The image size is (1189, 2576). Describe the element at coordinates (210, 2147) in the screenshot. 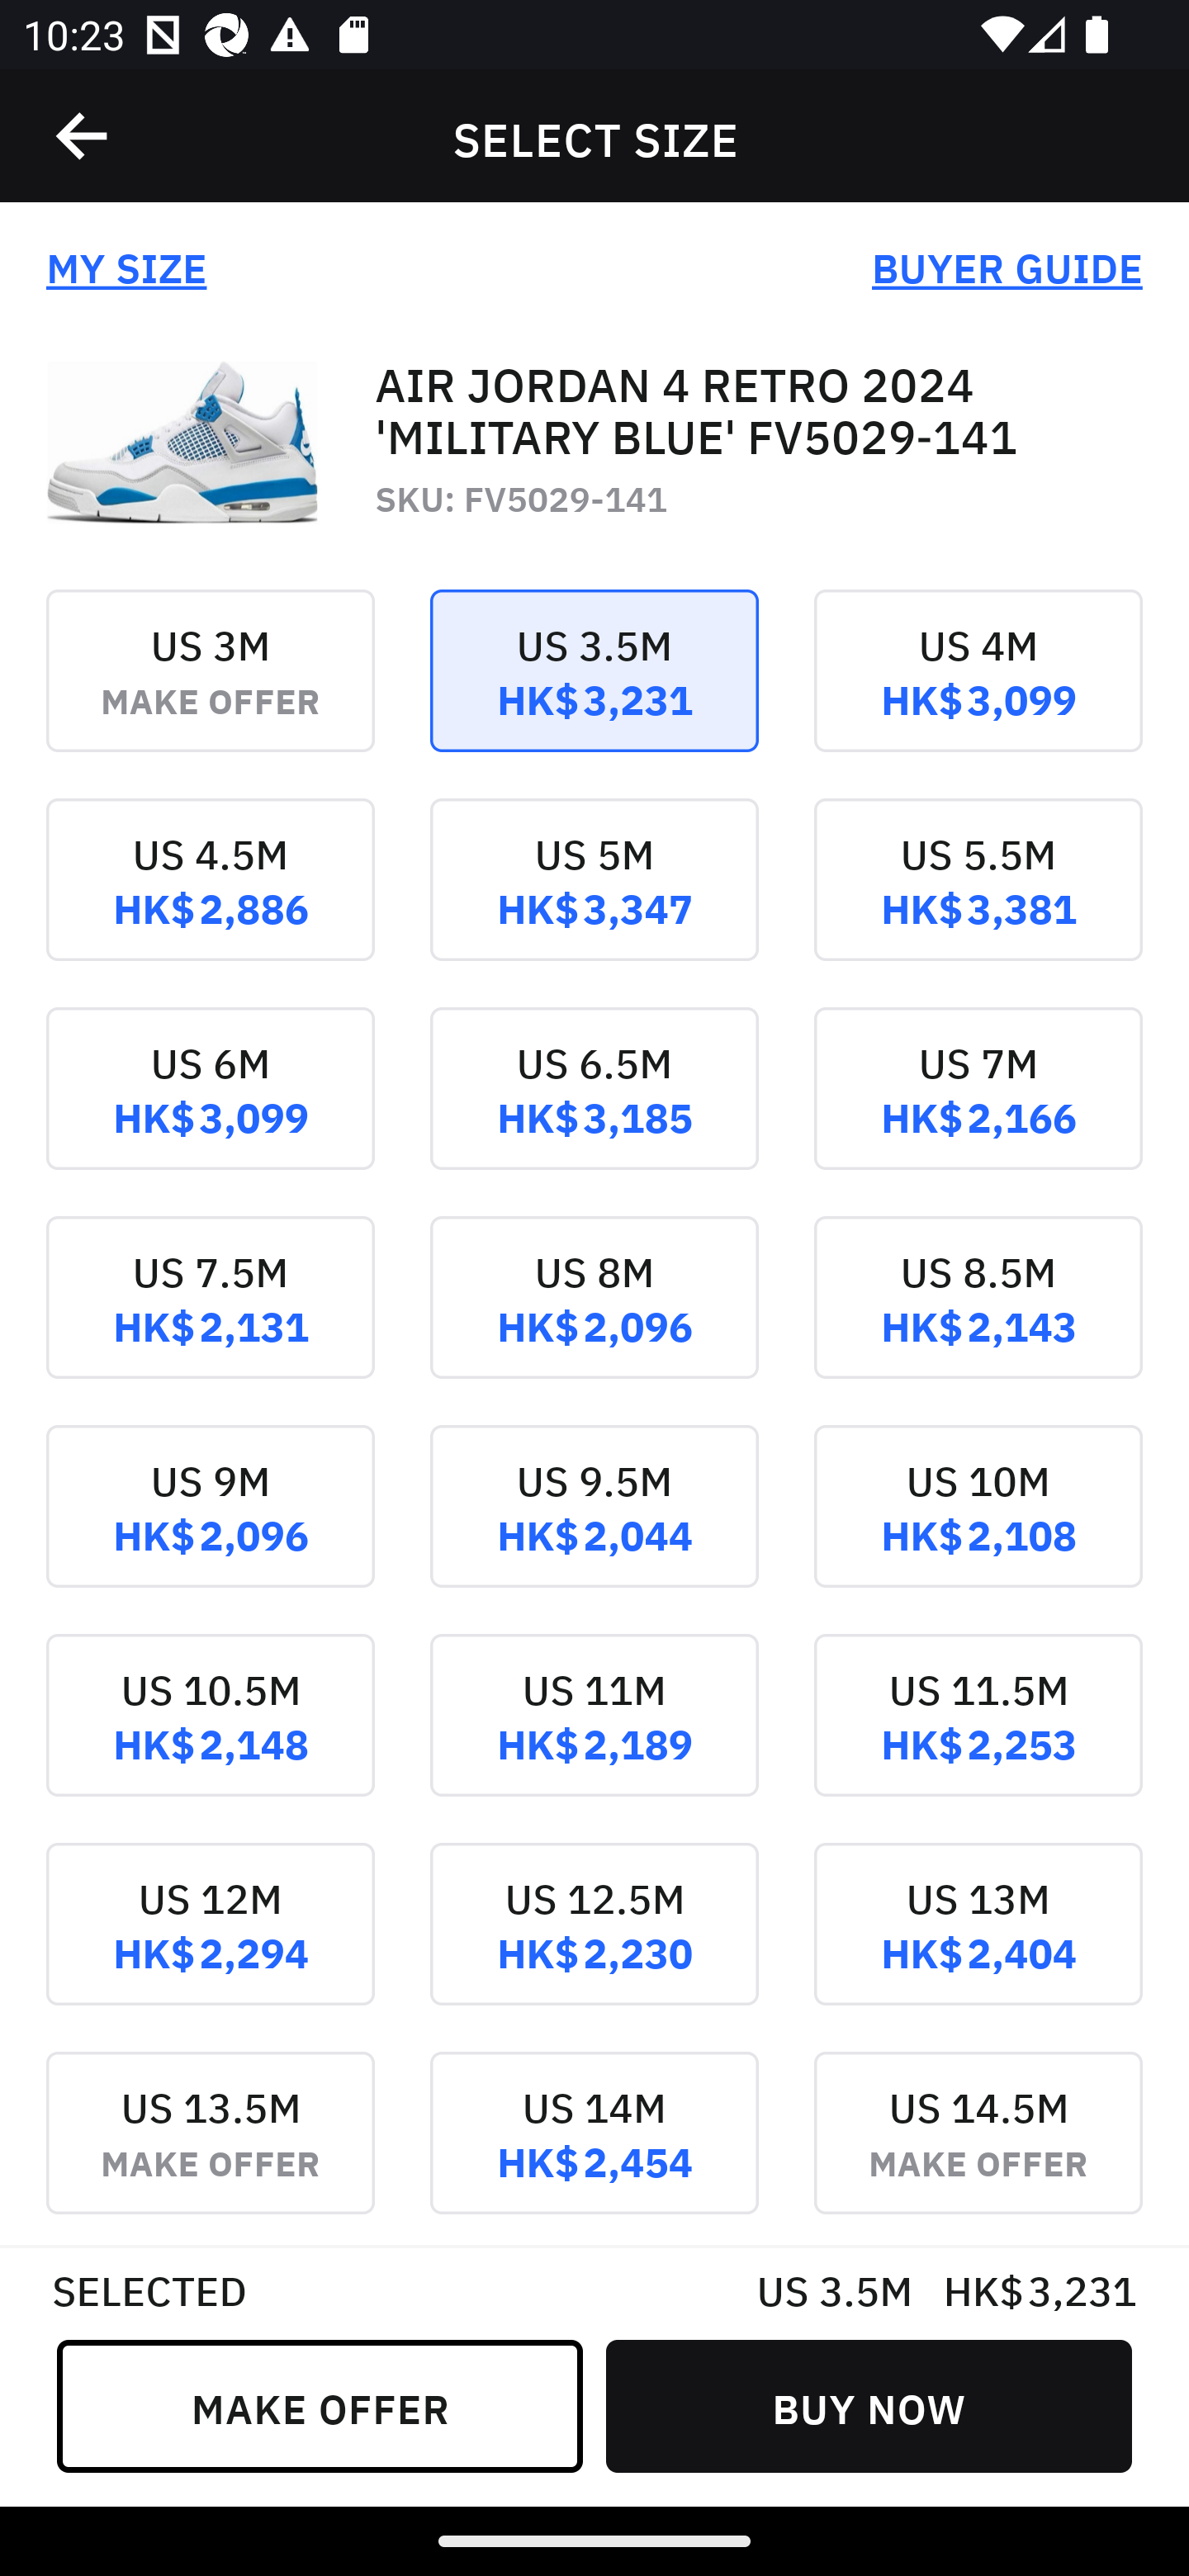

I see `US 13.5M MAKE OFFER` at that location.